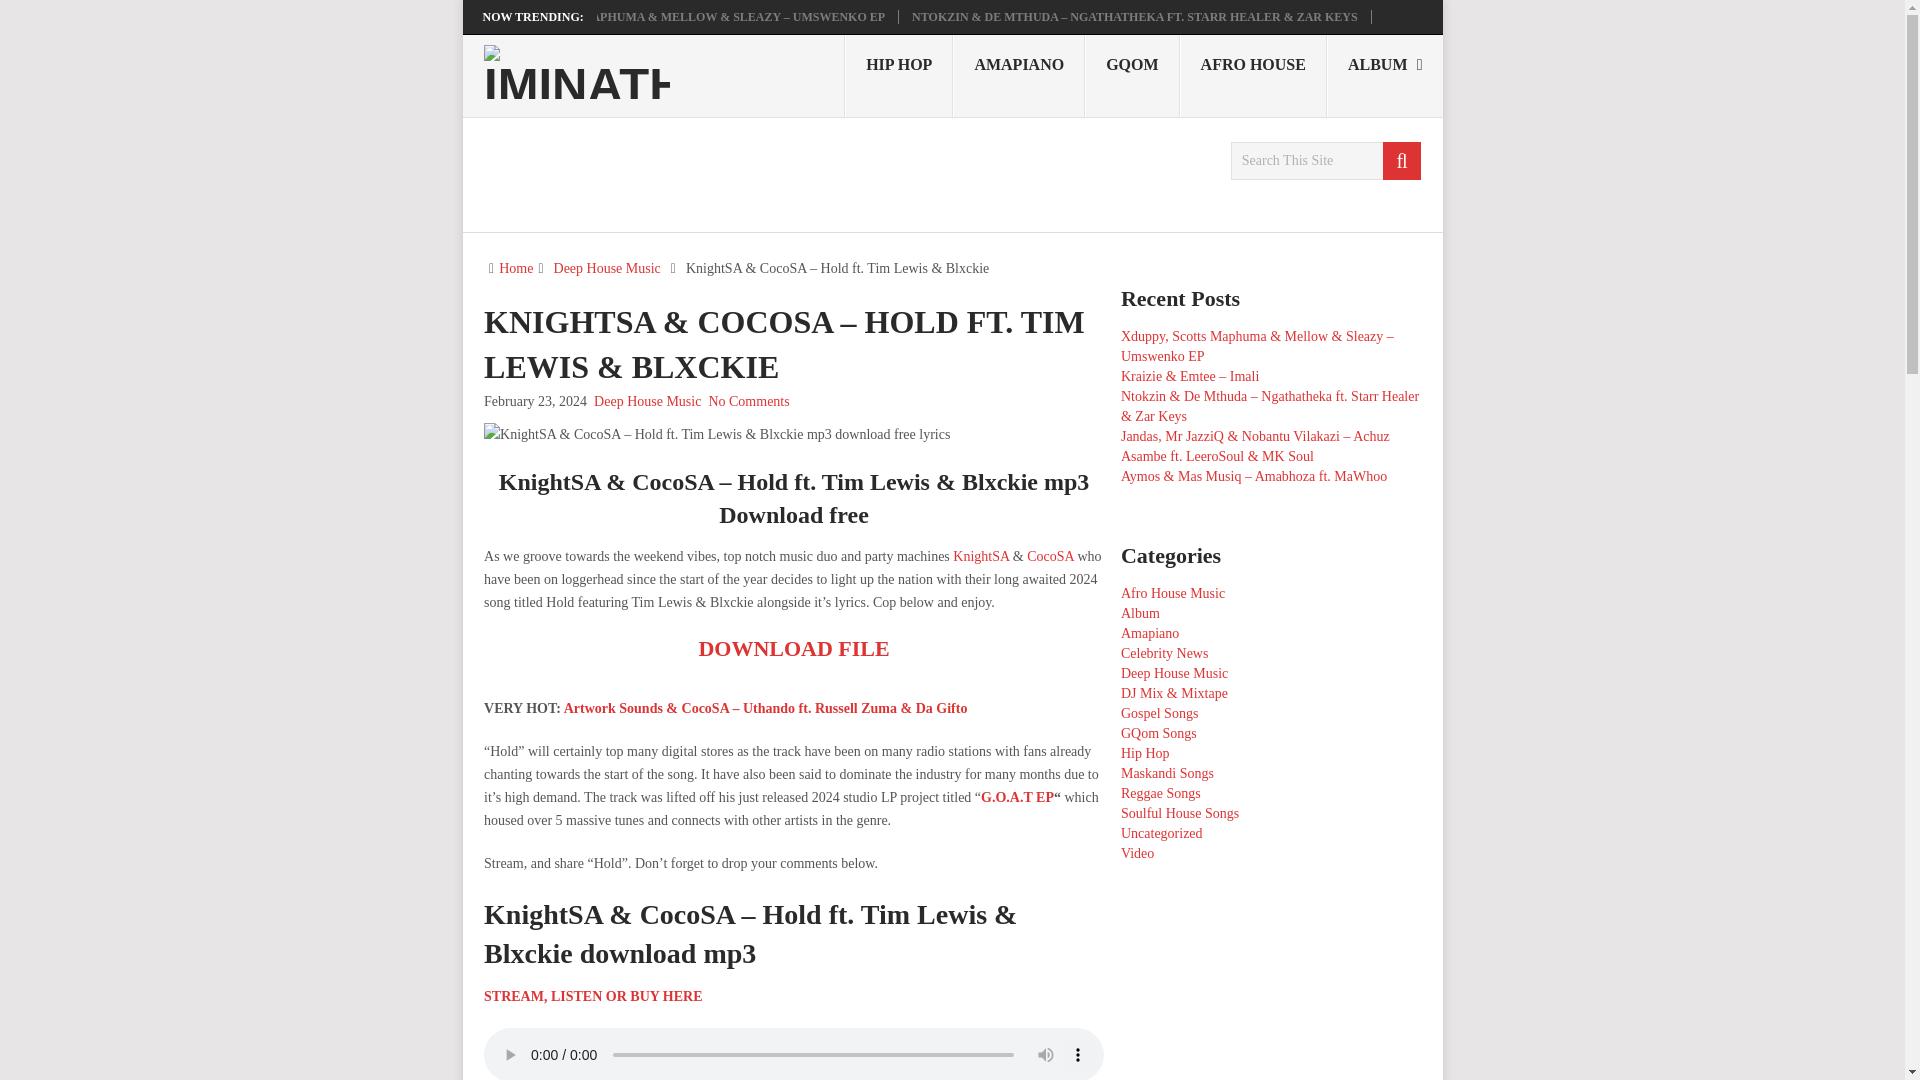 This screenshot has height=1080, width=1920. Describe the element at coordinates (1131, 75) in the screenshot. I see `Download gQom Songs` at that location.